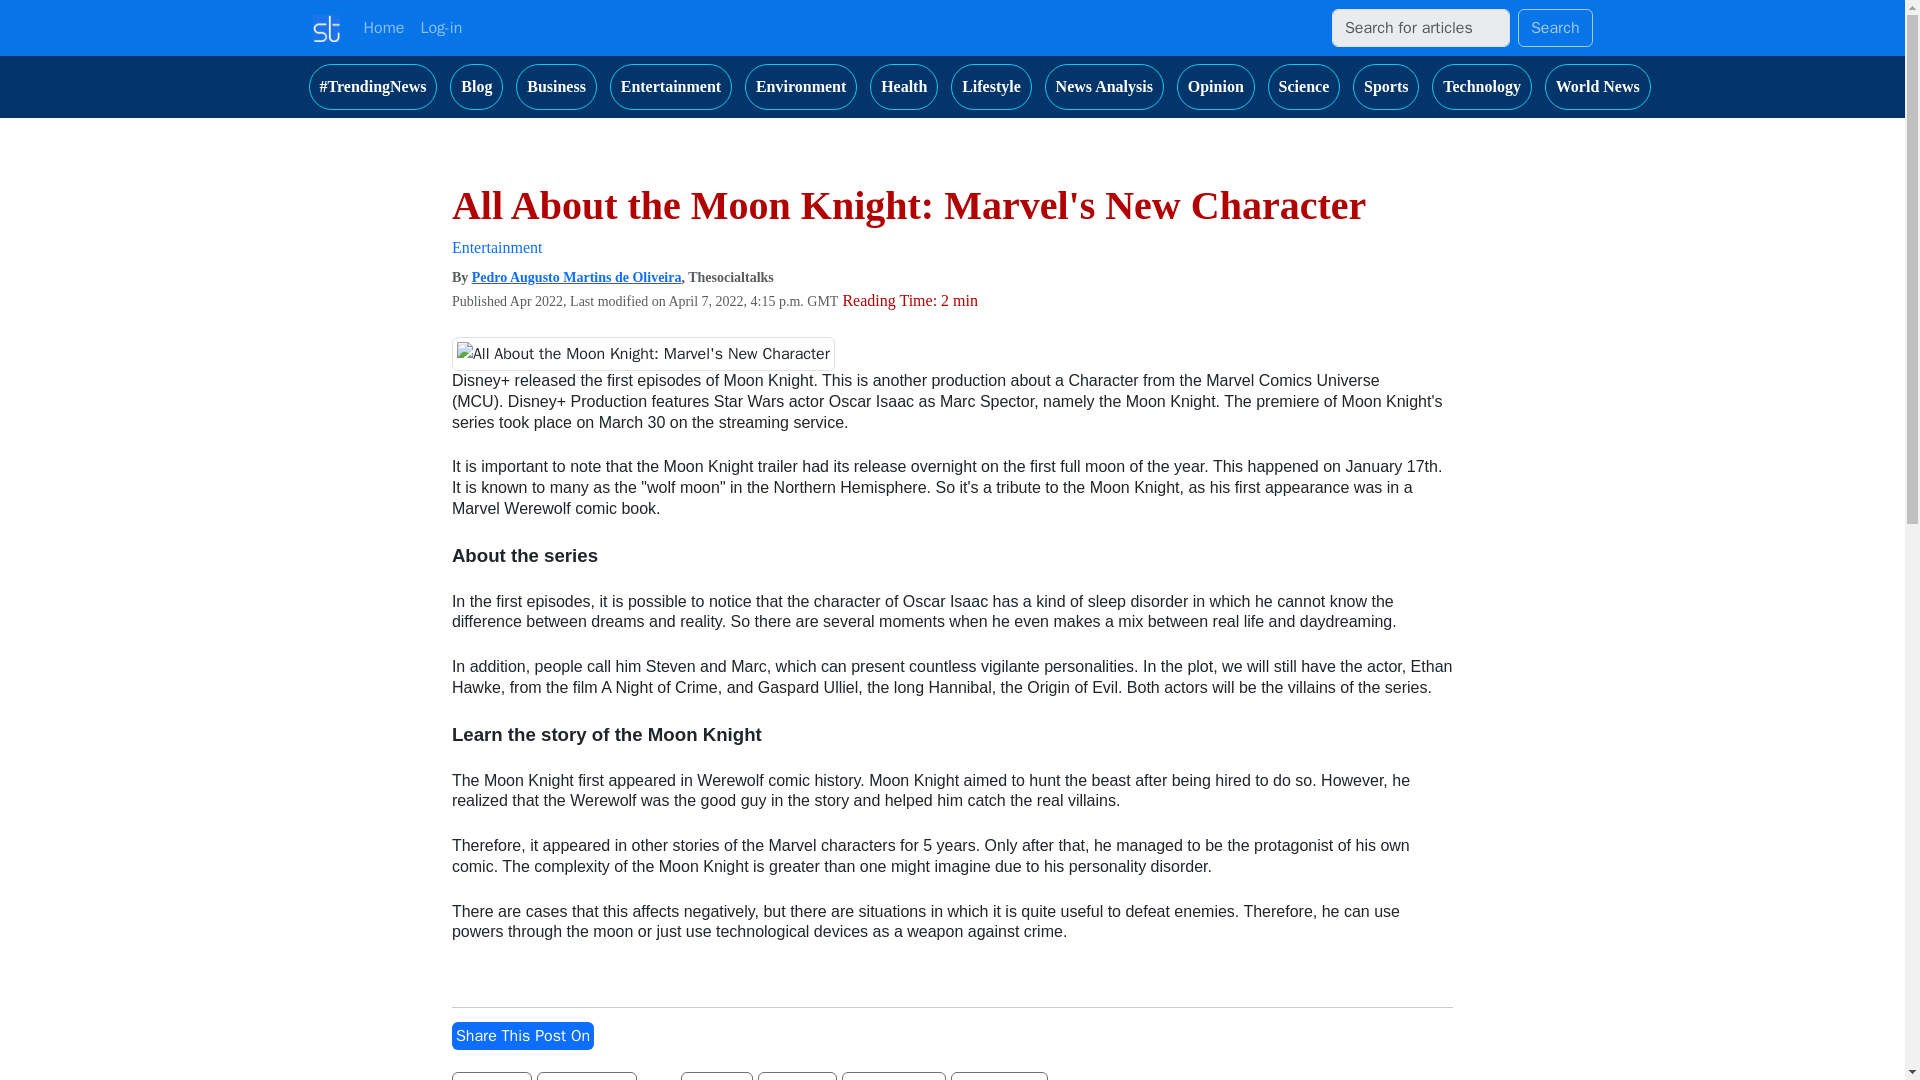 Image resolution: width=1920 pixels, height=1080 pixels. Describe the element at coordinates (491, 1076) in the screenshot. I see `Twitter` at that location.